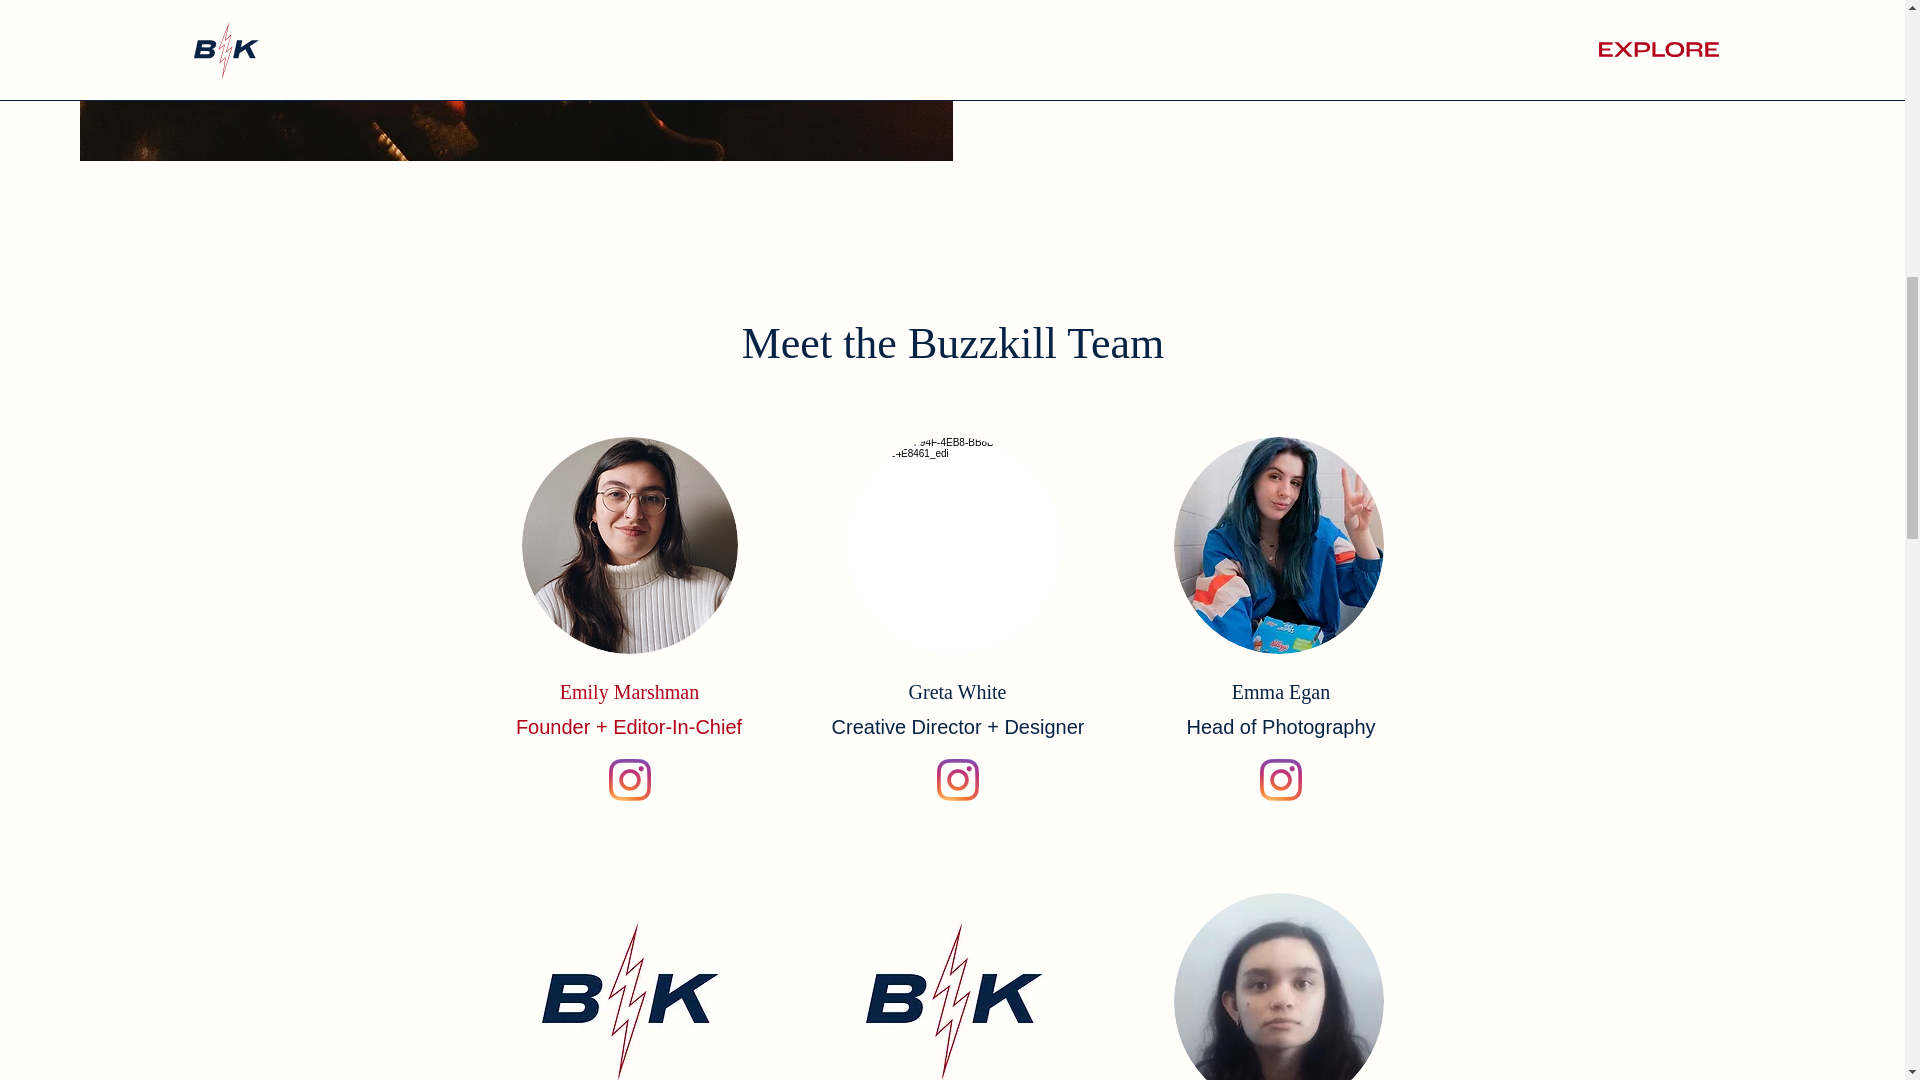 Image resolution: width=1920 pixels, height=1080 pixels. What do you see at coordinates (954, 986) in the screenshot?
I see `guy4.jpg` at bounding box center [954, 986].